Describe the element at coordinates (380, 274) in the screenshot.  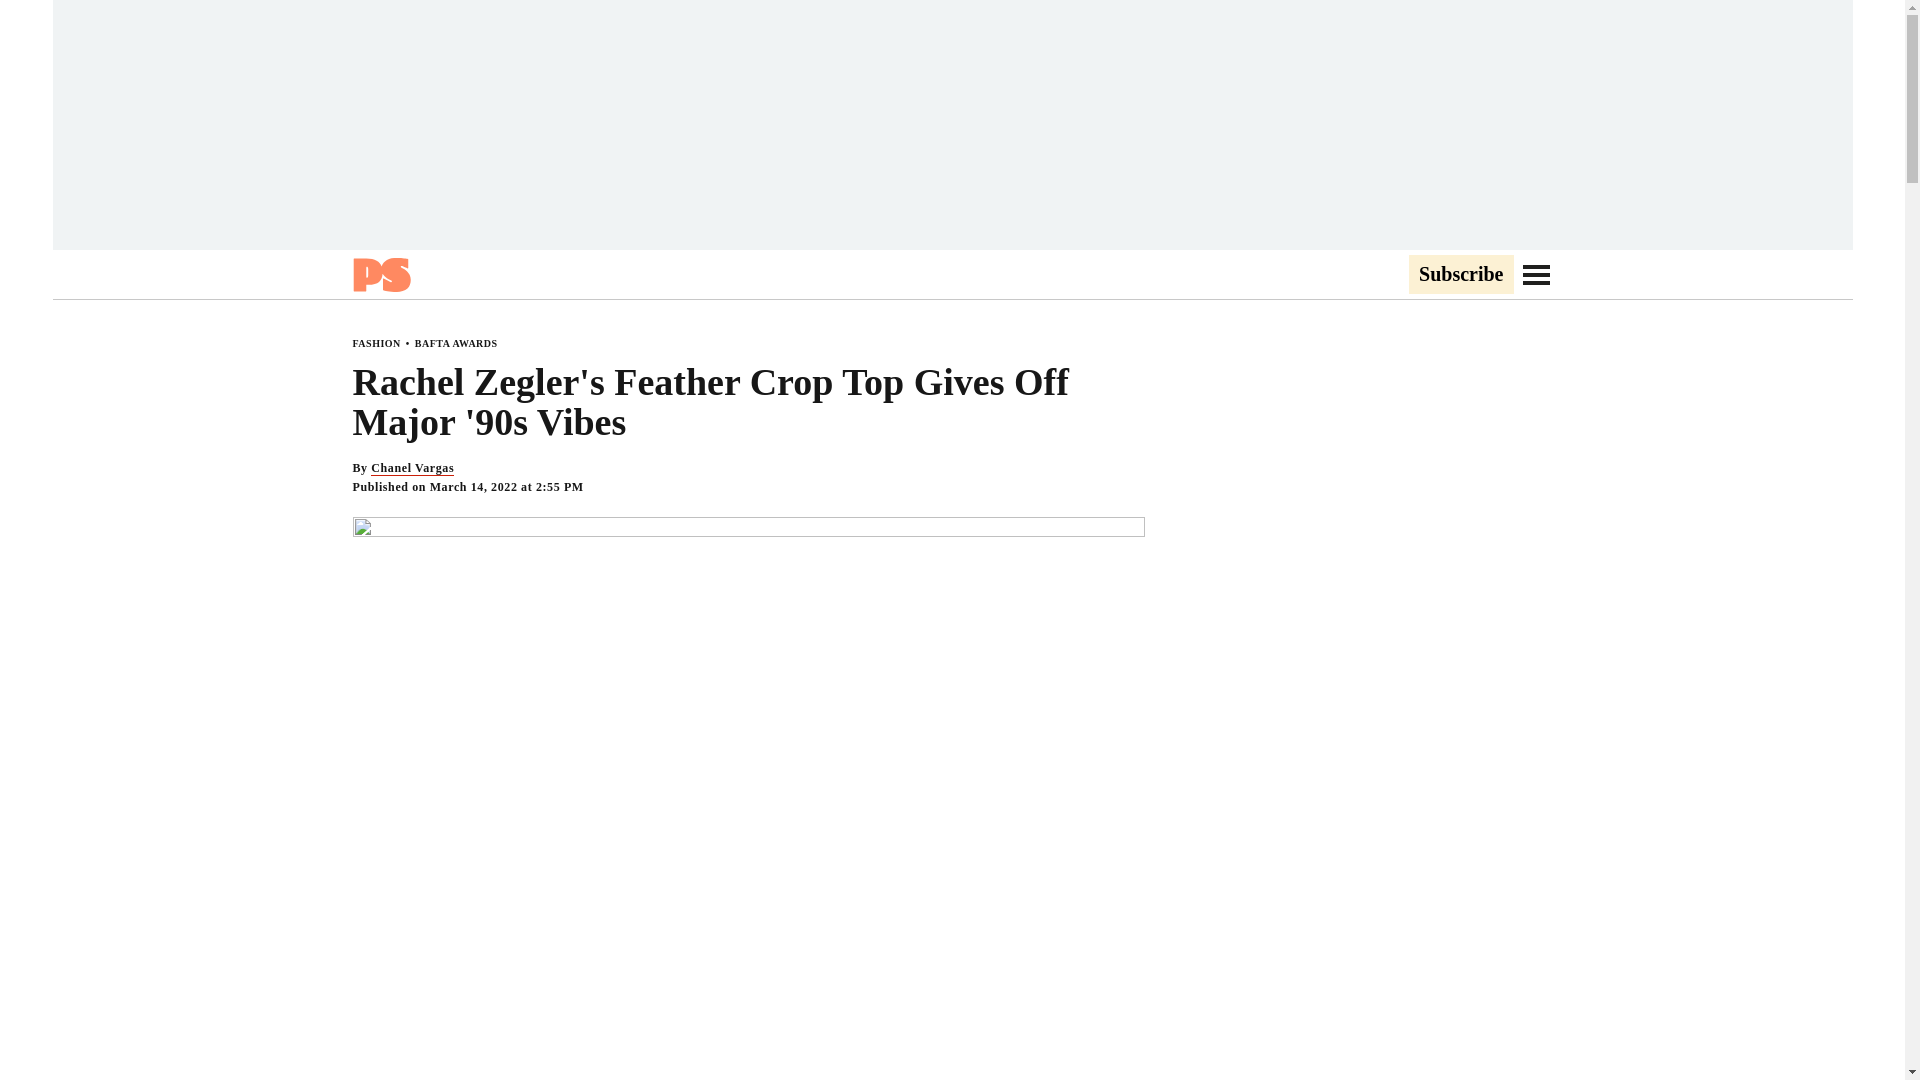
I see `Popsugar` at that location.